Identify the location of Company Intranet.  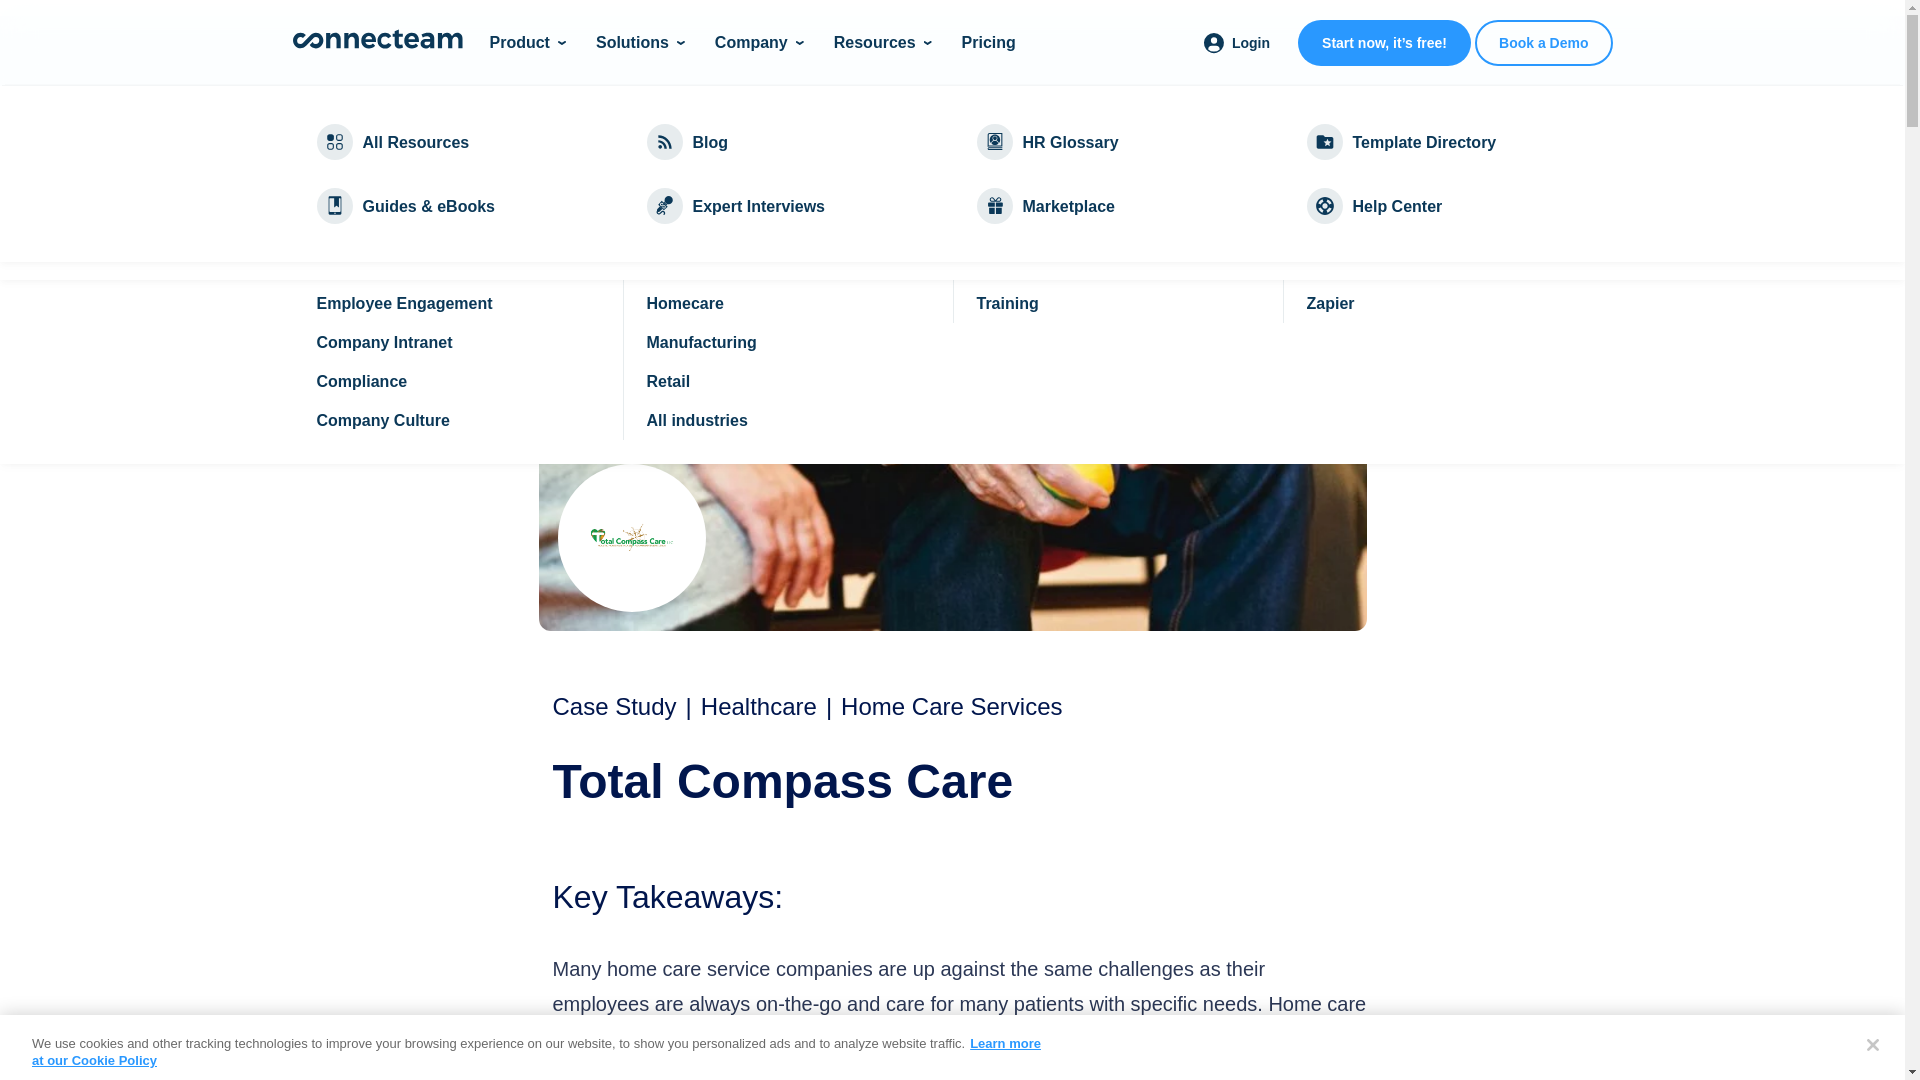
(456, 380).